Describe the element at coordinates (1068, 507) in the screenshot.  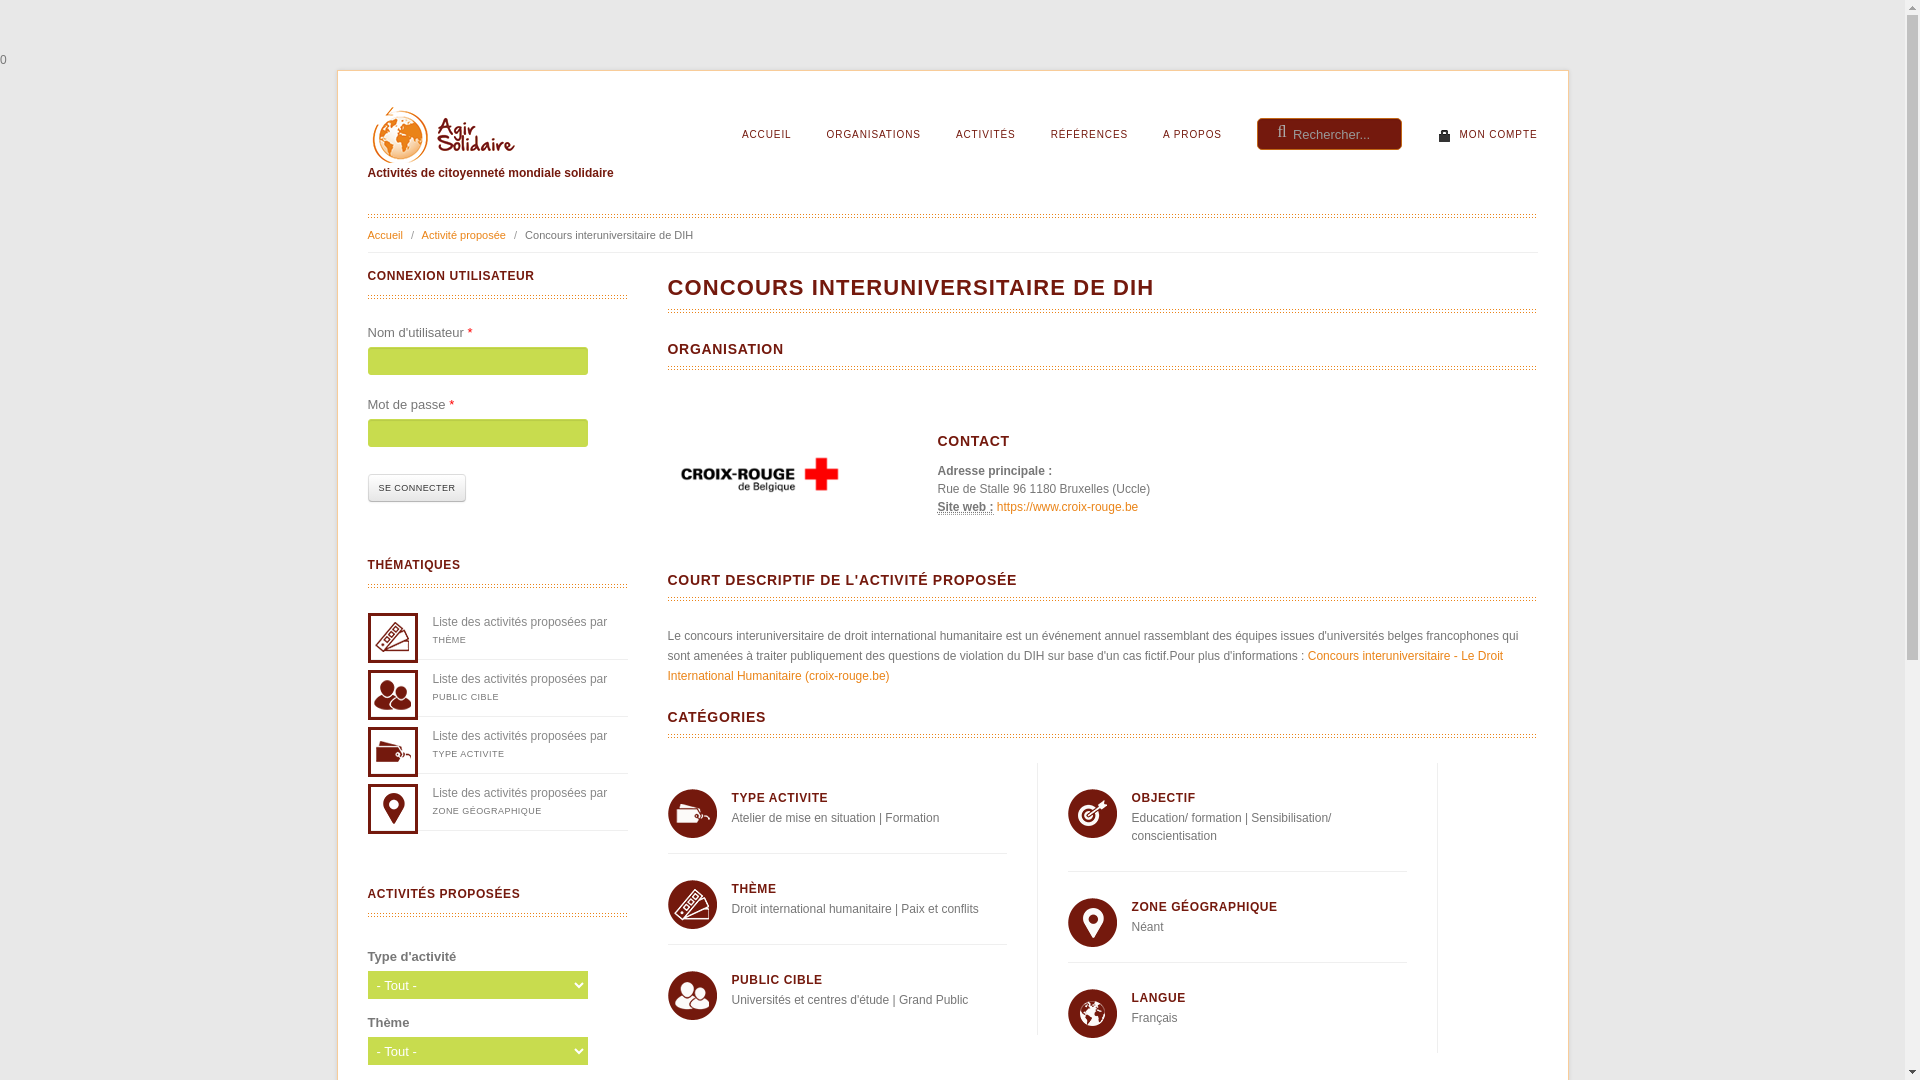
I see `https://www.croix-rouge.be` at that location.